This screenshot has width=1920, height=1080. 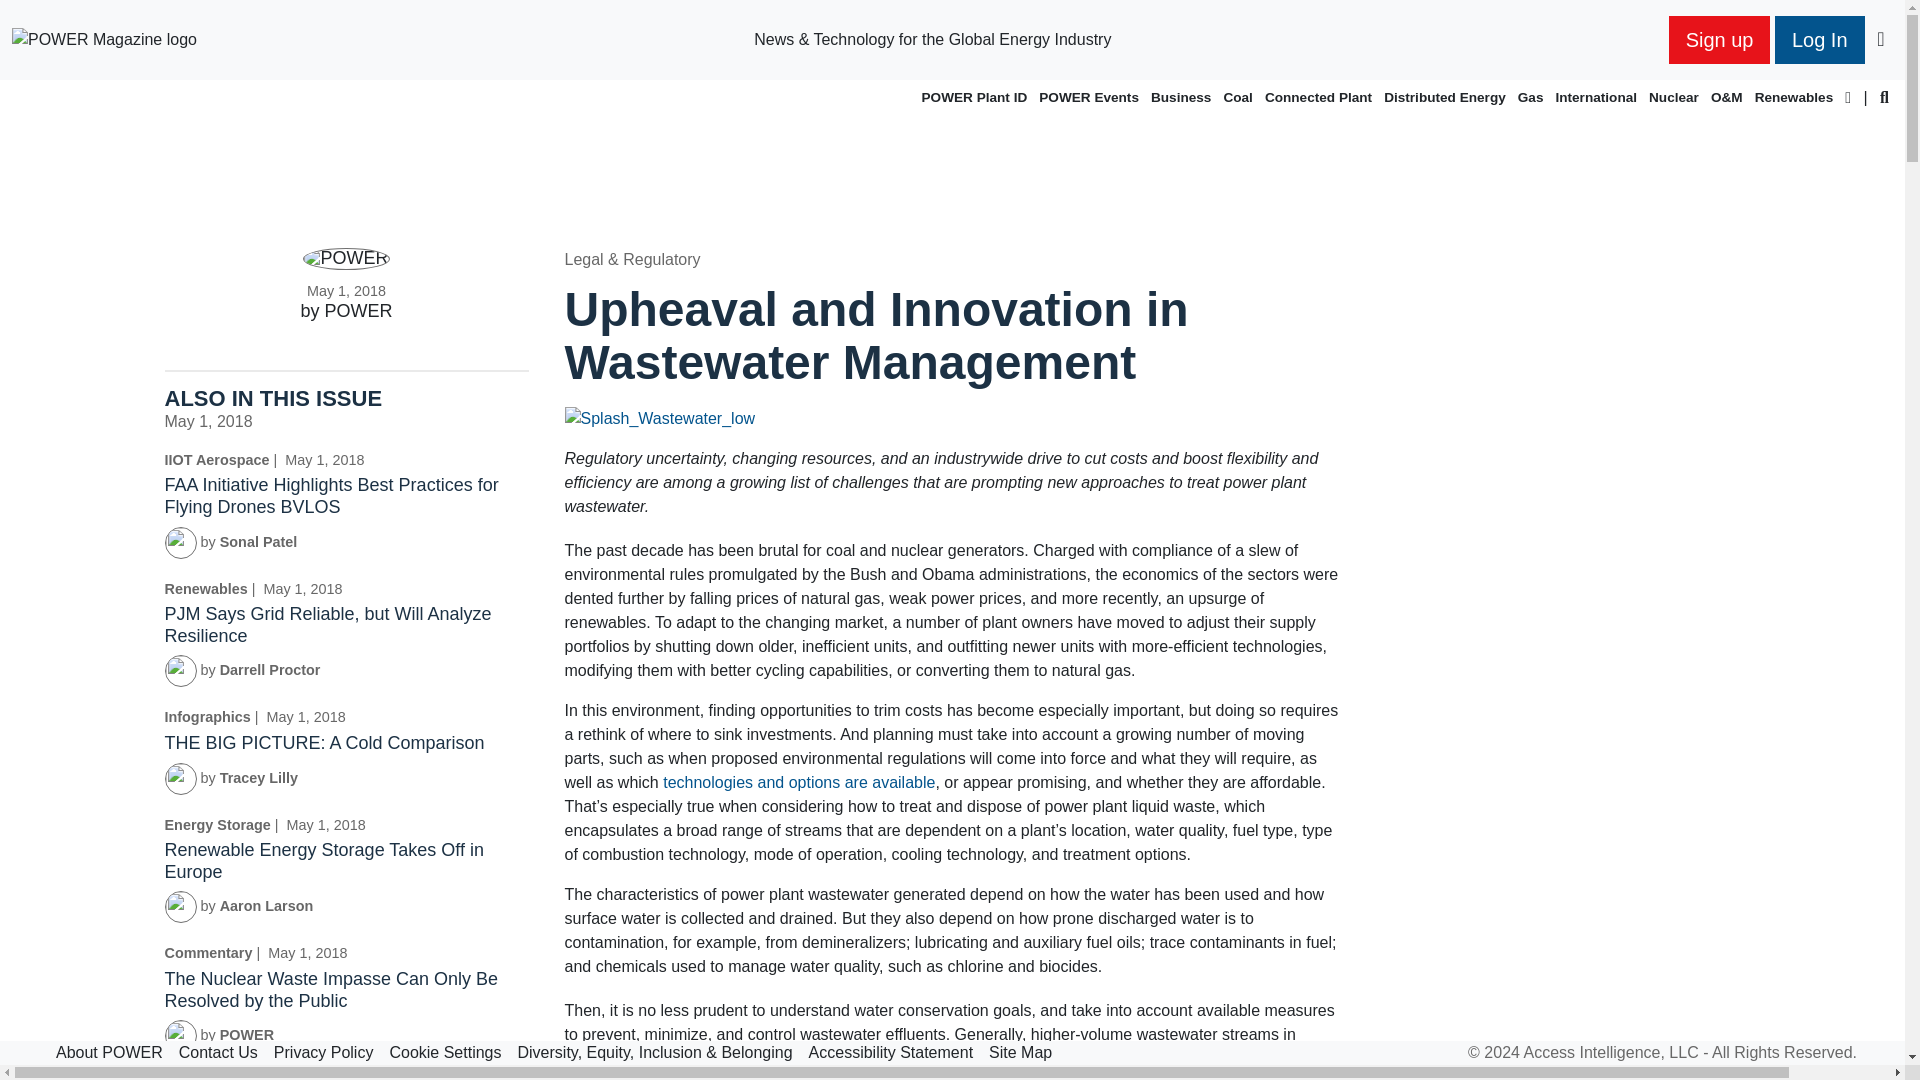 I want to click on Log In, so click(x=1819, y=40).